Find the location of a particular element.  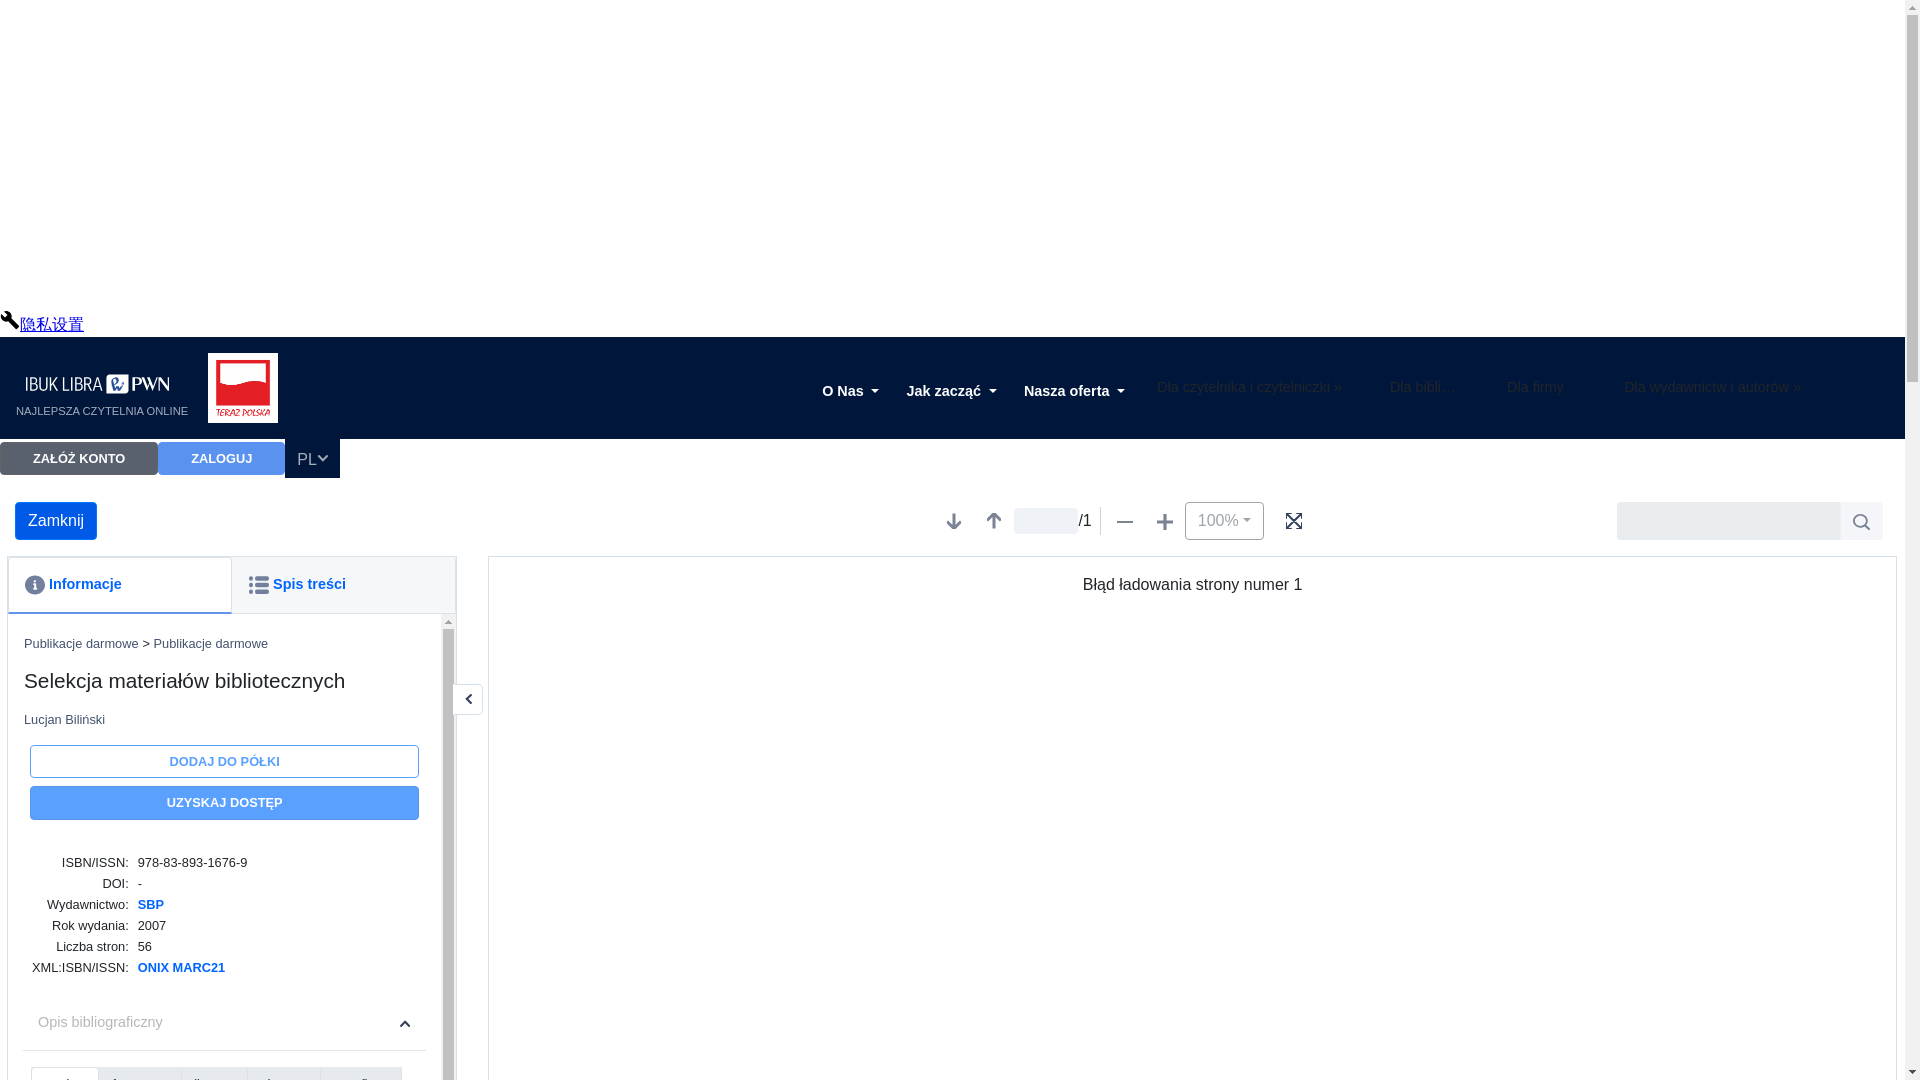

O Nas is located at coordinates (850, 392).